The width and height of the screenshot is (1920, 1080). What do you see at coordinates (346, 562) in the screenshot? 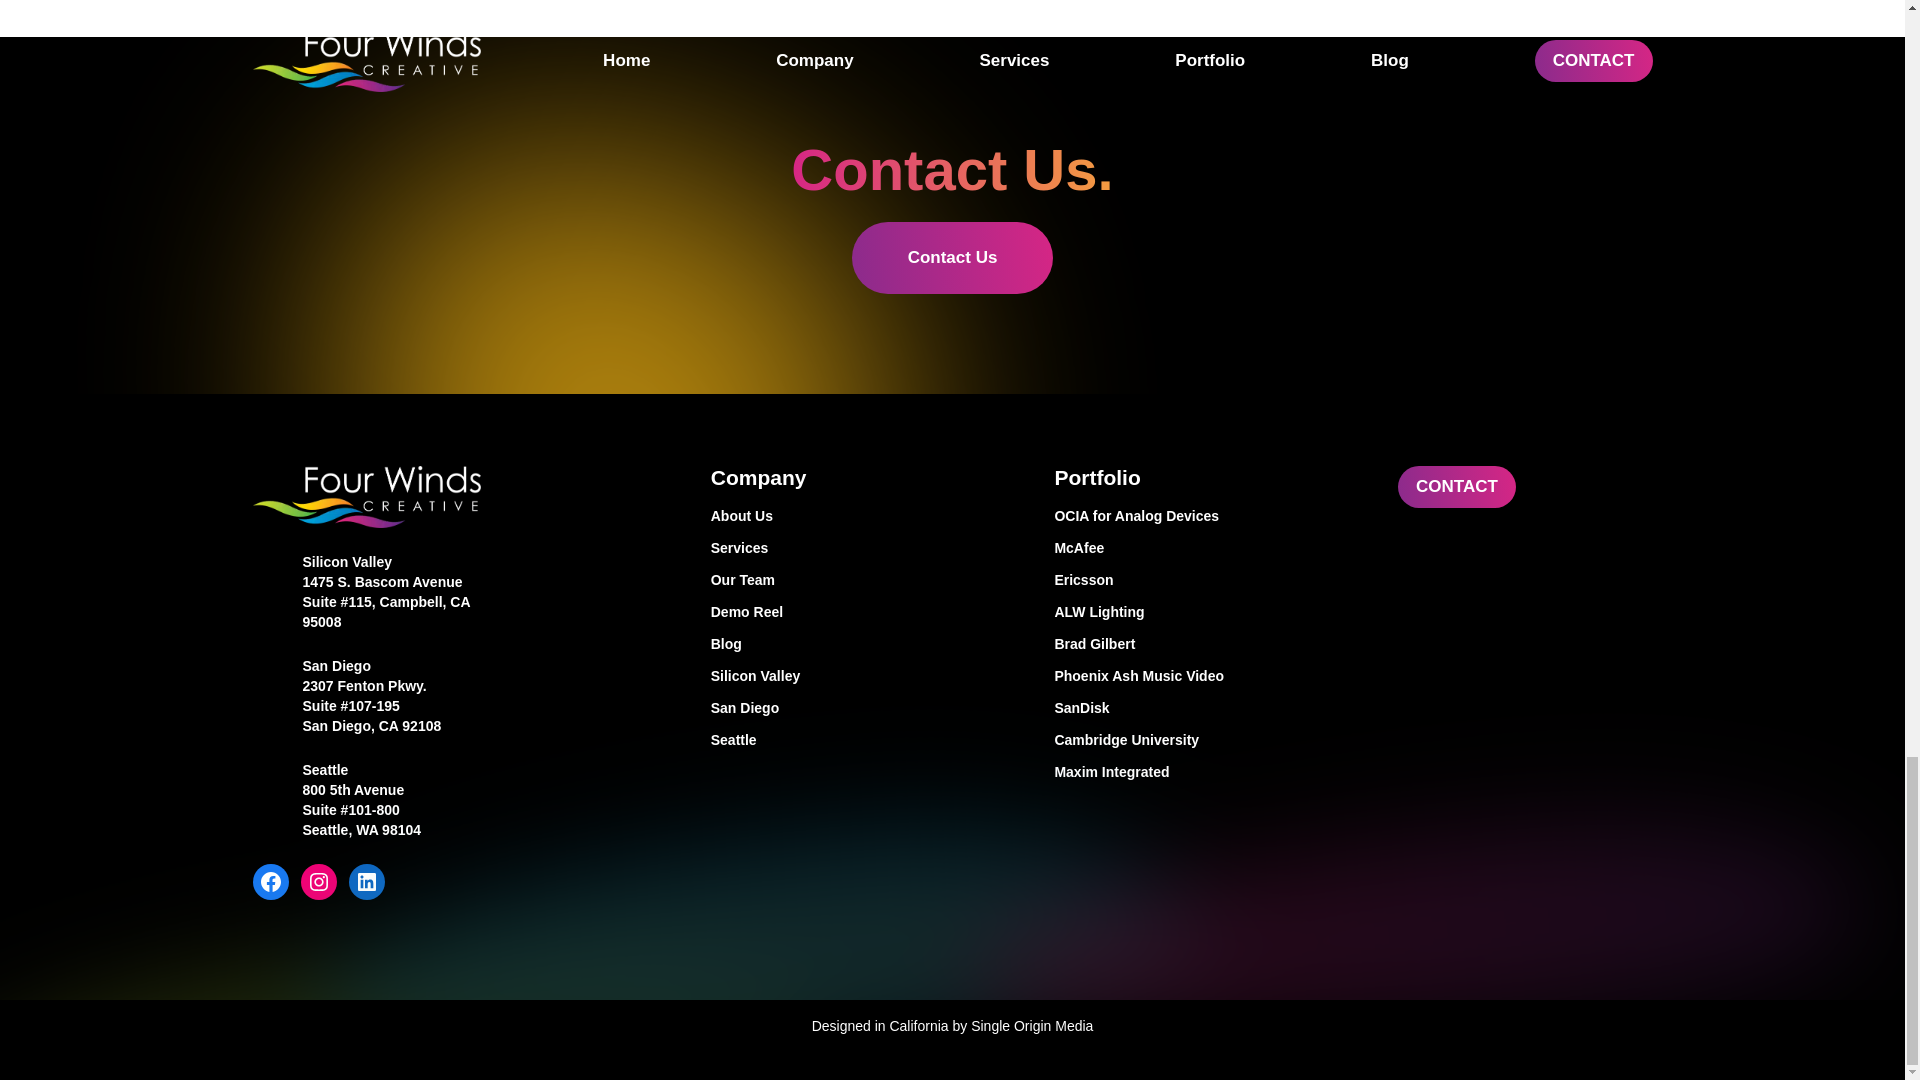
I see `Silicon Valley` at bounding box center [346, 562].